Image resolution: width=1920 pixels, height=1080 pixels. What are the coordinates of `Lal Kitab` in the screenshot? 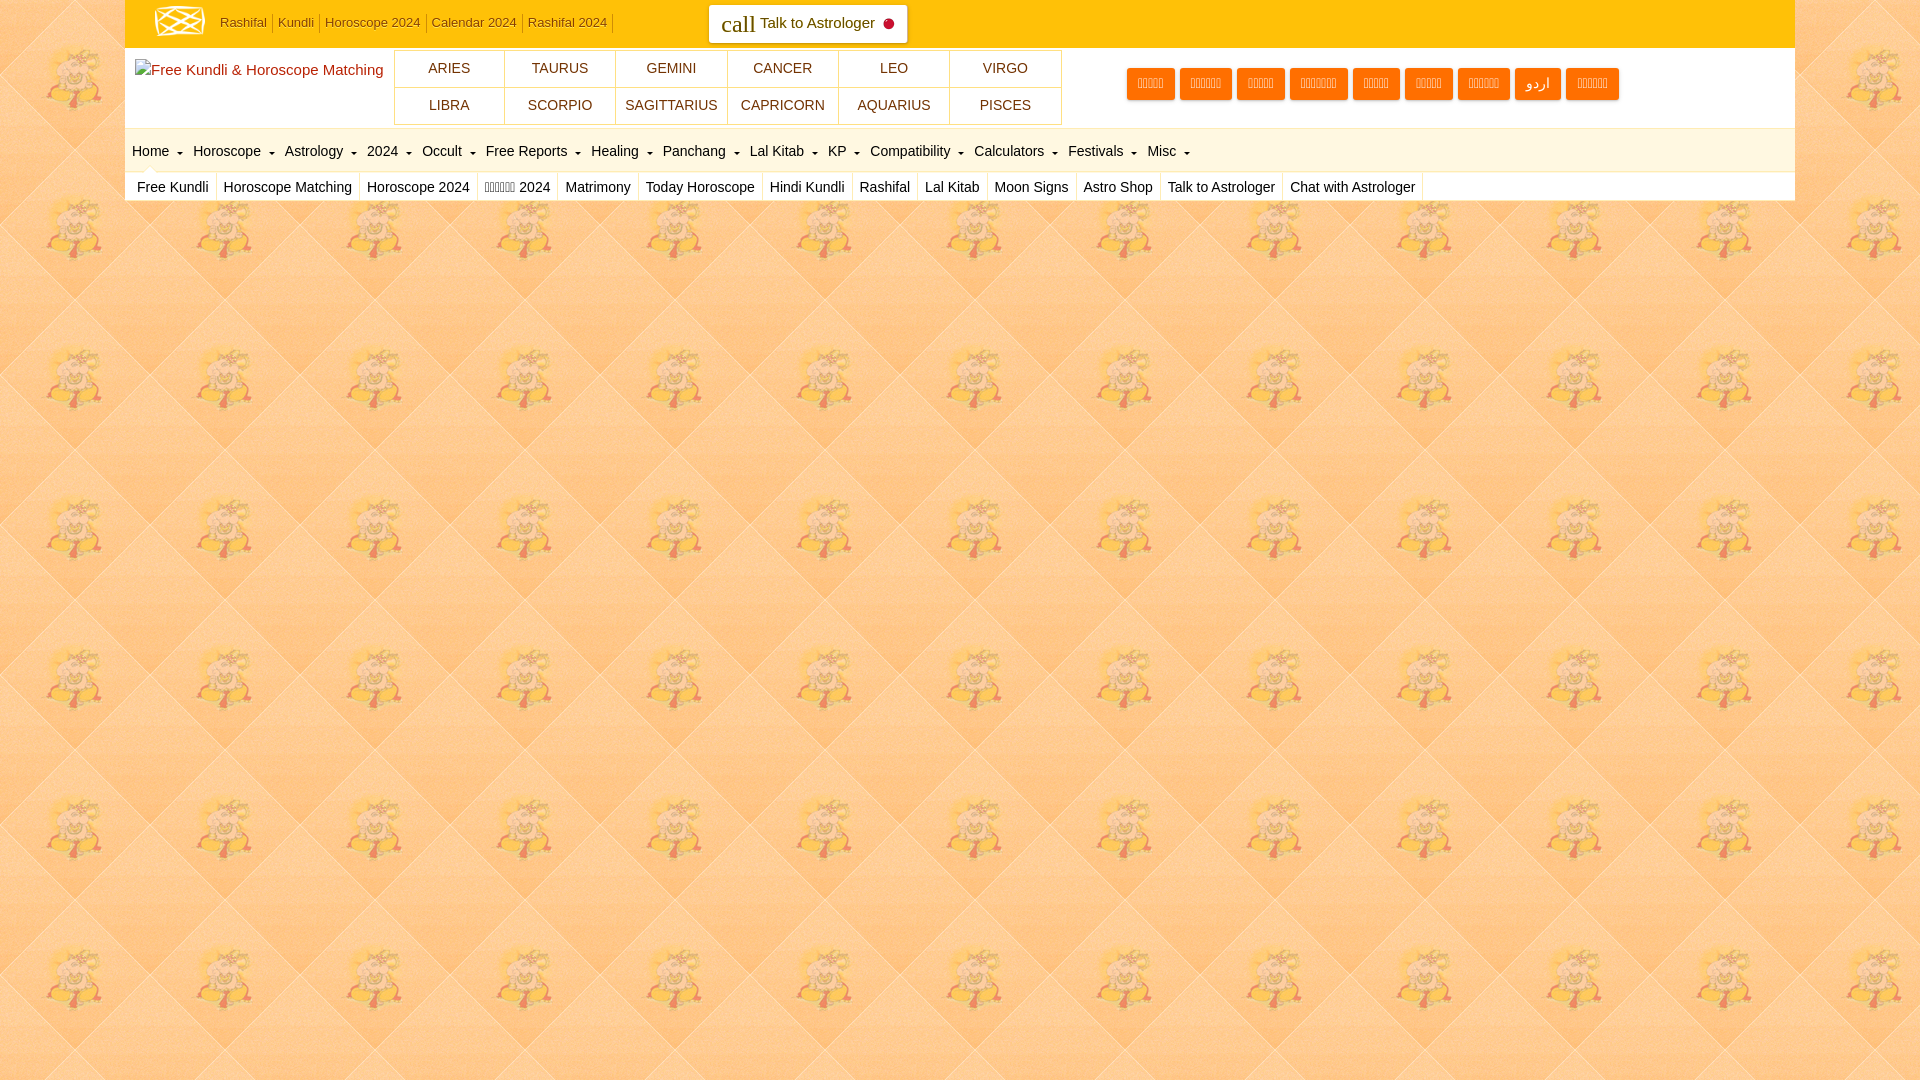 It's located at (952, 186).